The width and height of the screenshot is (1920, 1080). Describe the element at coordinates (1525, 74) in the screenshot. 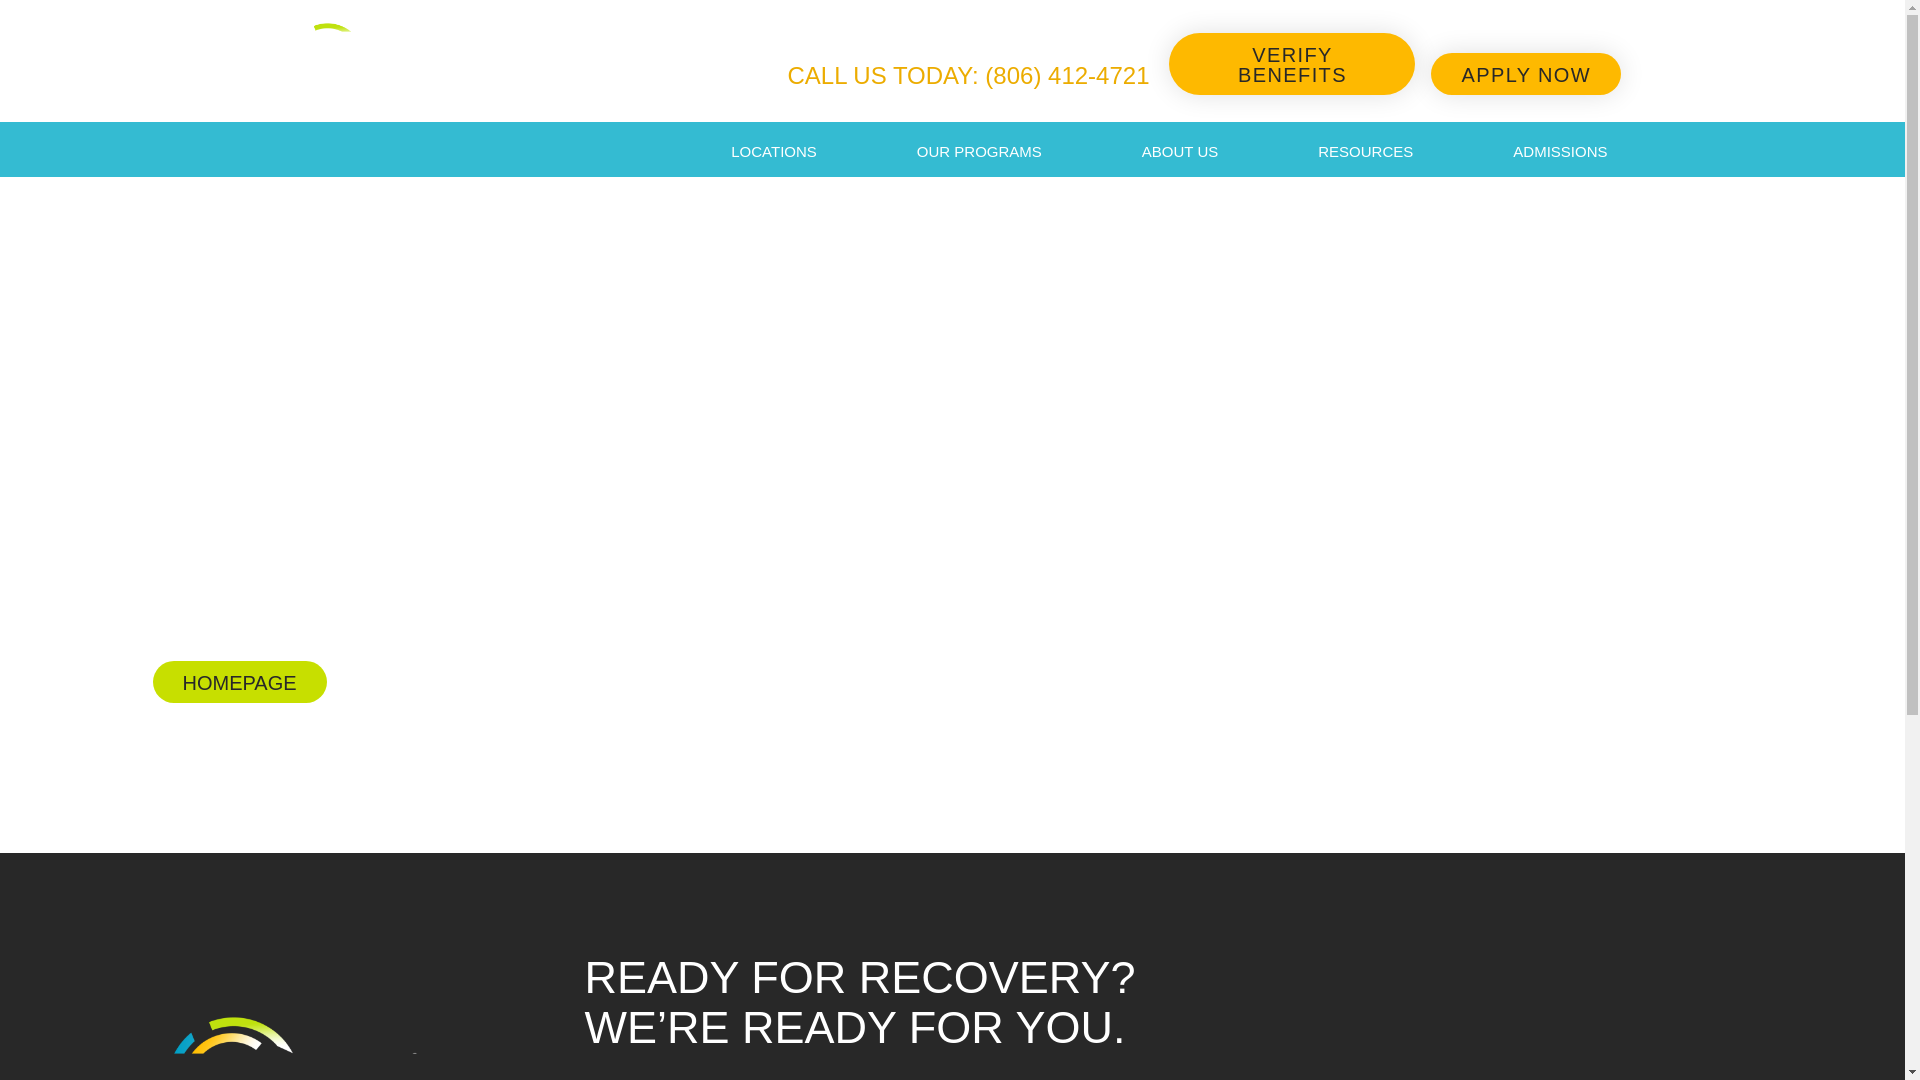

I see `APPLY NOW` at that location.